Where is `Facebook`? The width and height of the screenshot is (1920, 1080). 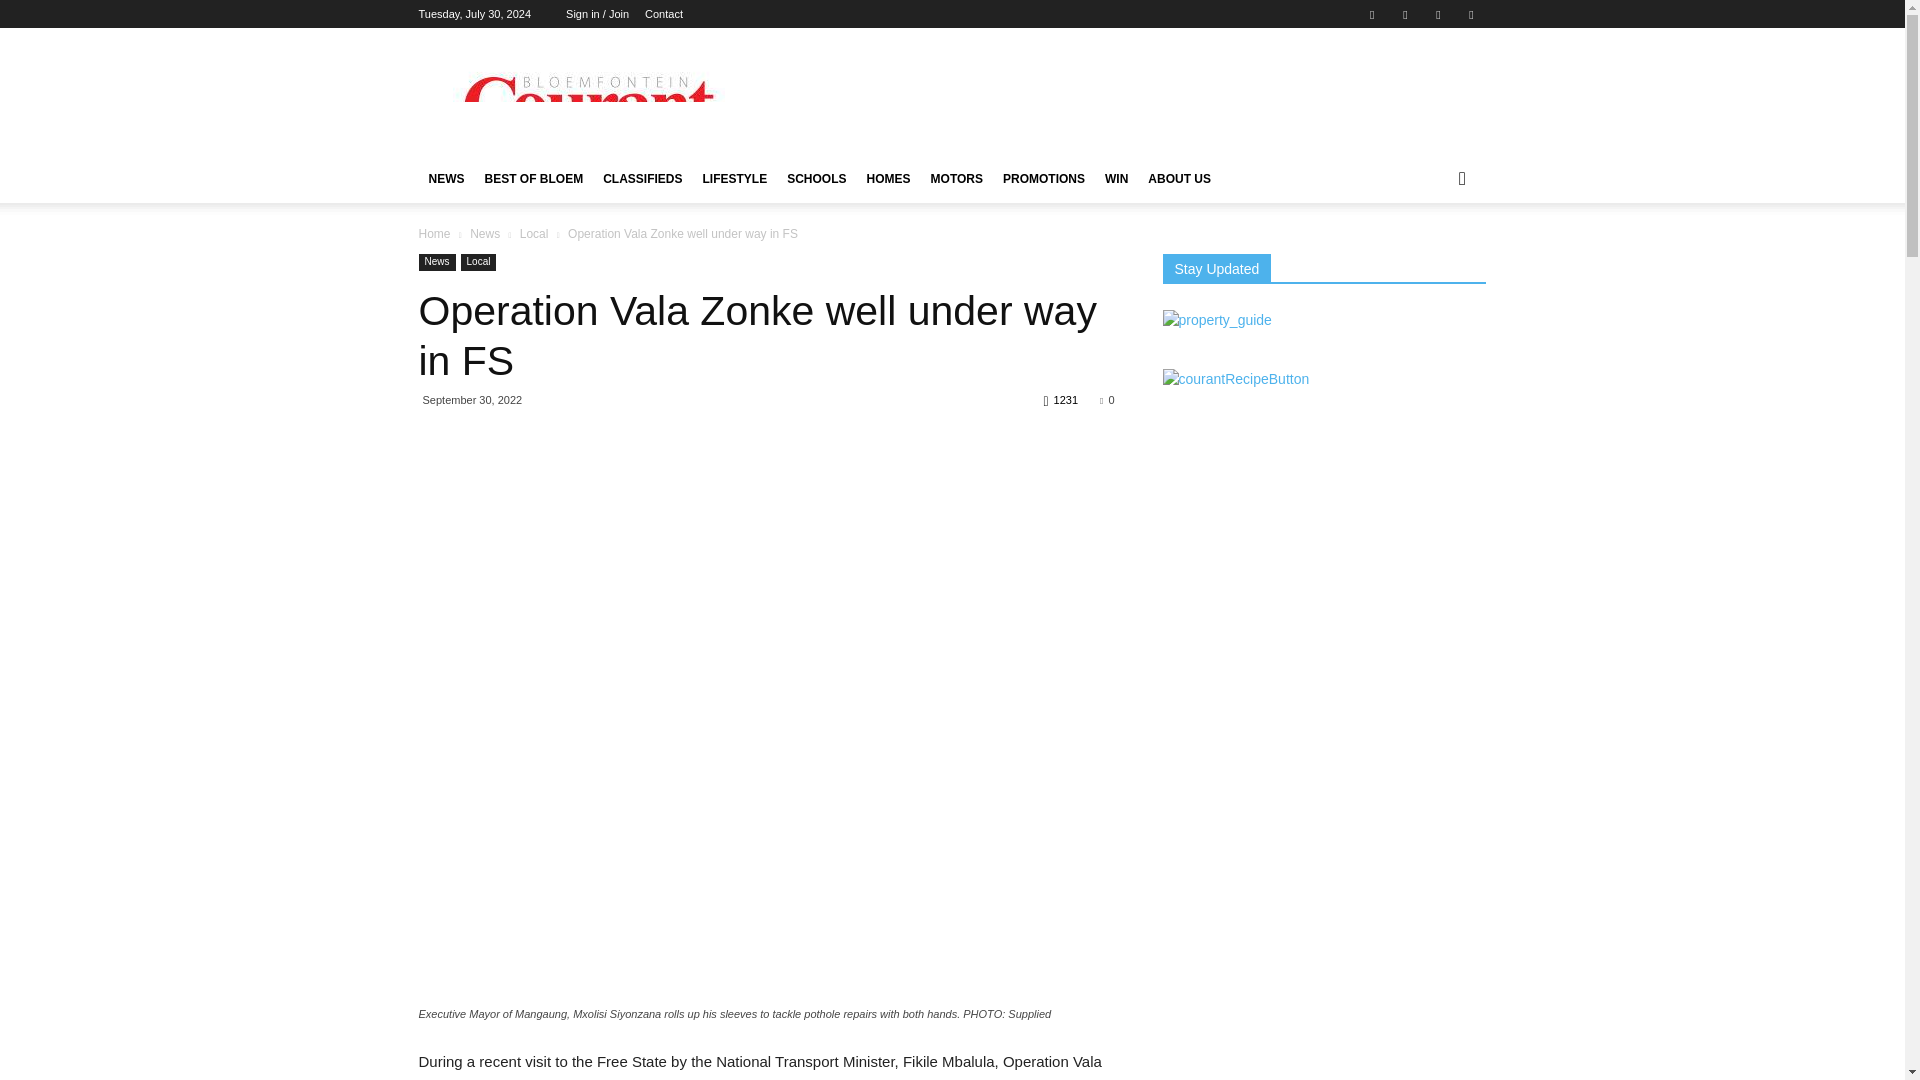 Facebook is located at coordinates (1372, 14).